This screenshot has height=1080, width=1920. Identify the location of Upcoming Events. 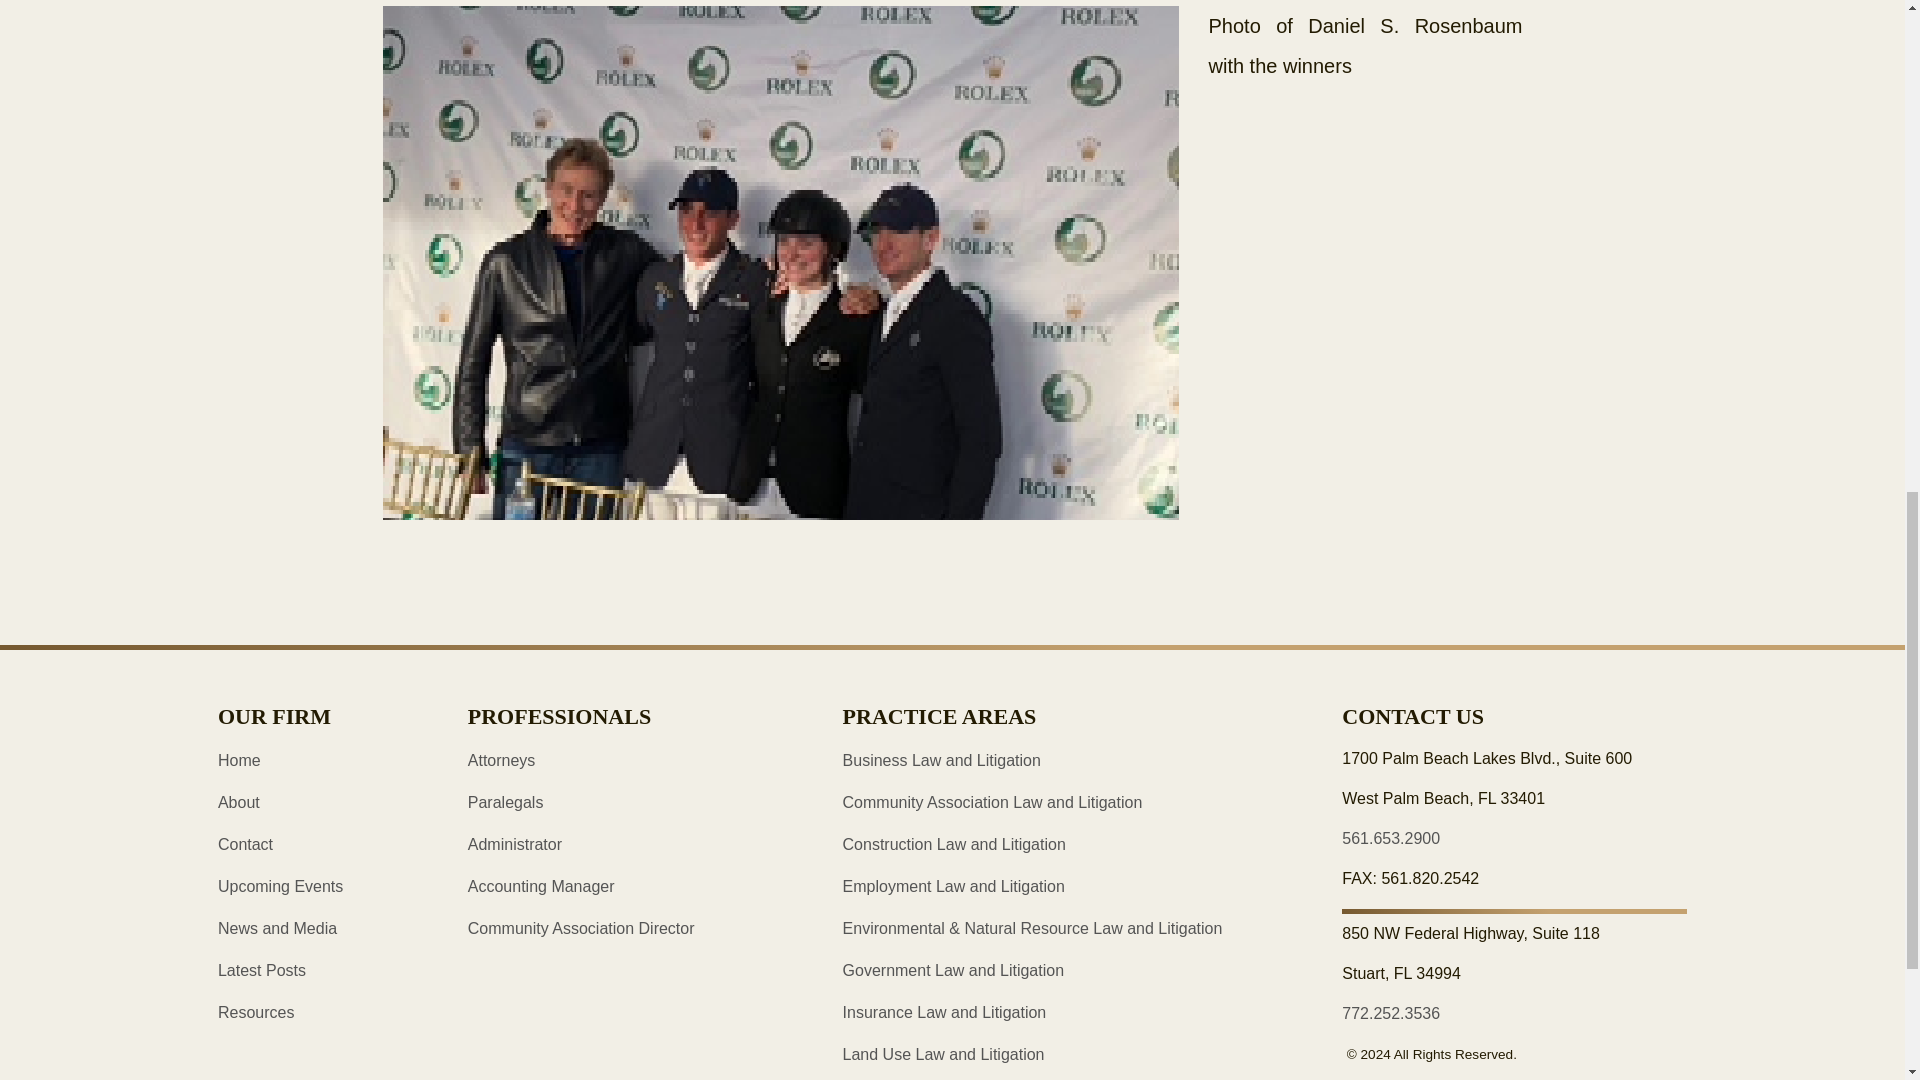
(280, 886).